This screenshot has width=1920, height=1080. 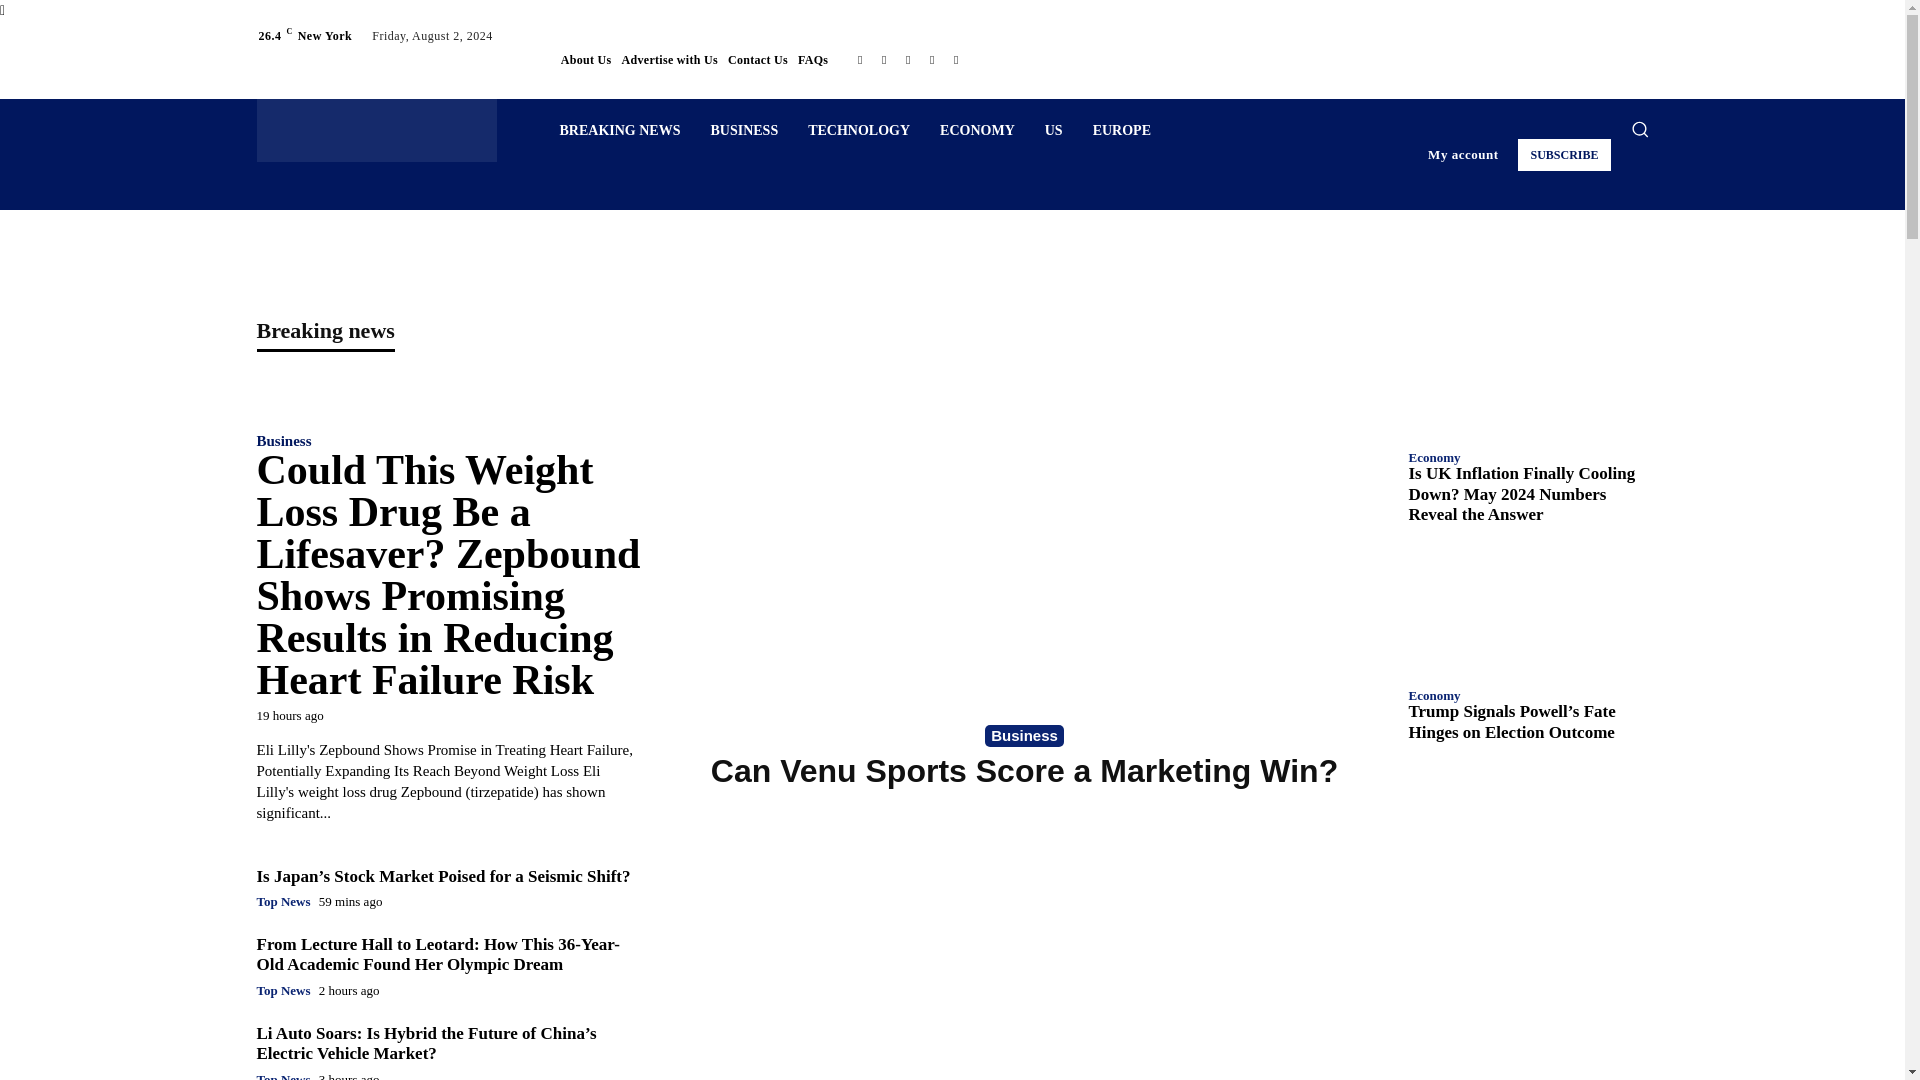 I want to click on EUROPE, so click(x=1121, y=130).